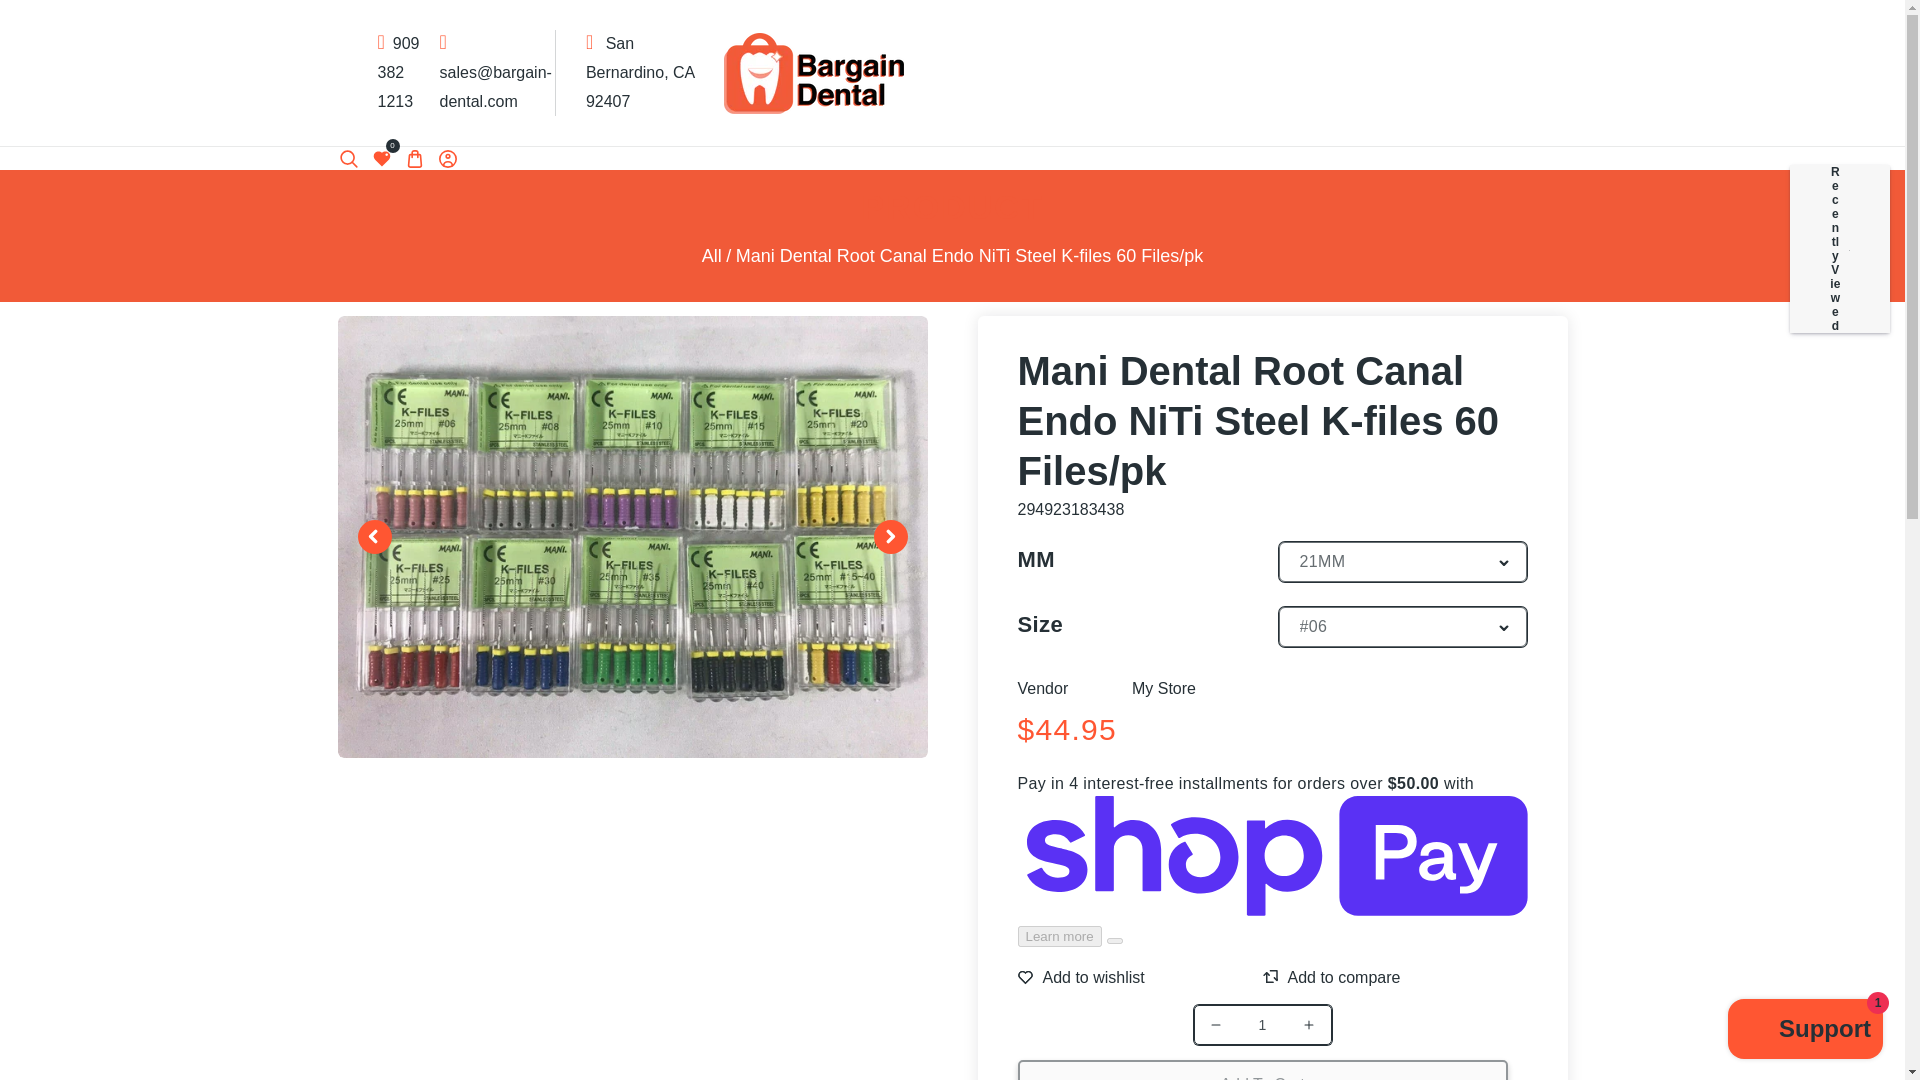 Image resolution: width=1920 pixels, height=1080 pixels. I want to click on 1, so click(1262, 1025).